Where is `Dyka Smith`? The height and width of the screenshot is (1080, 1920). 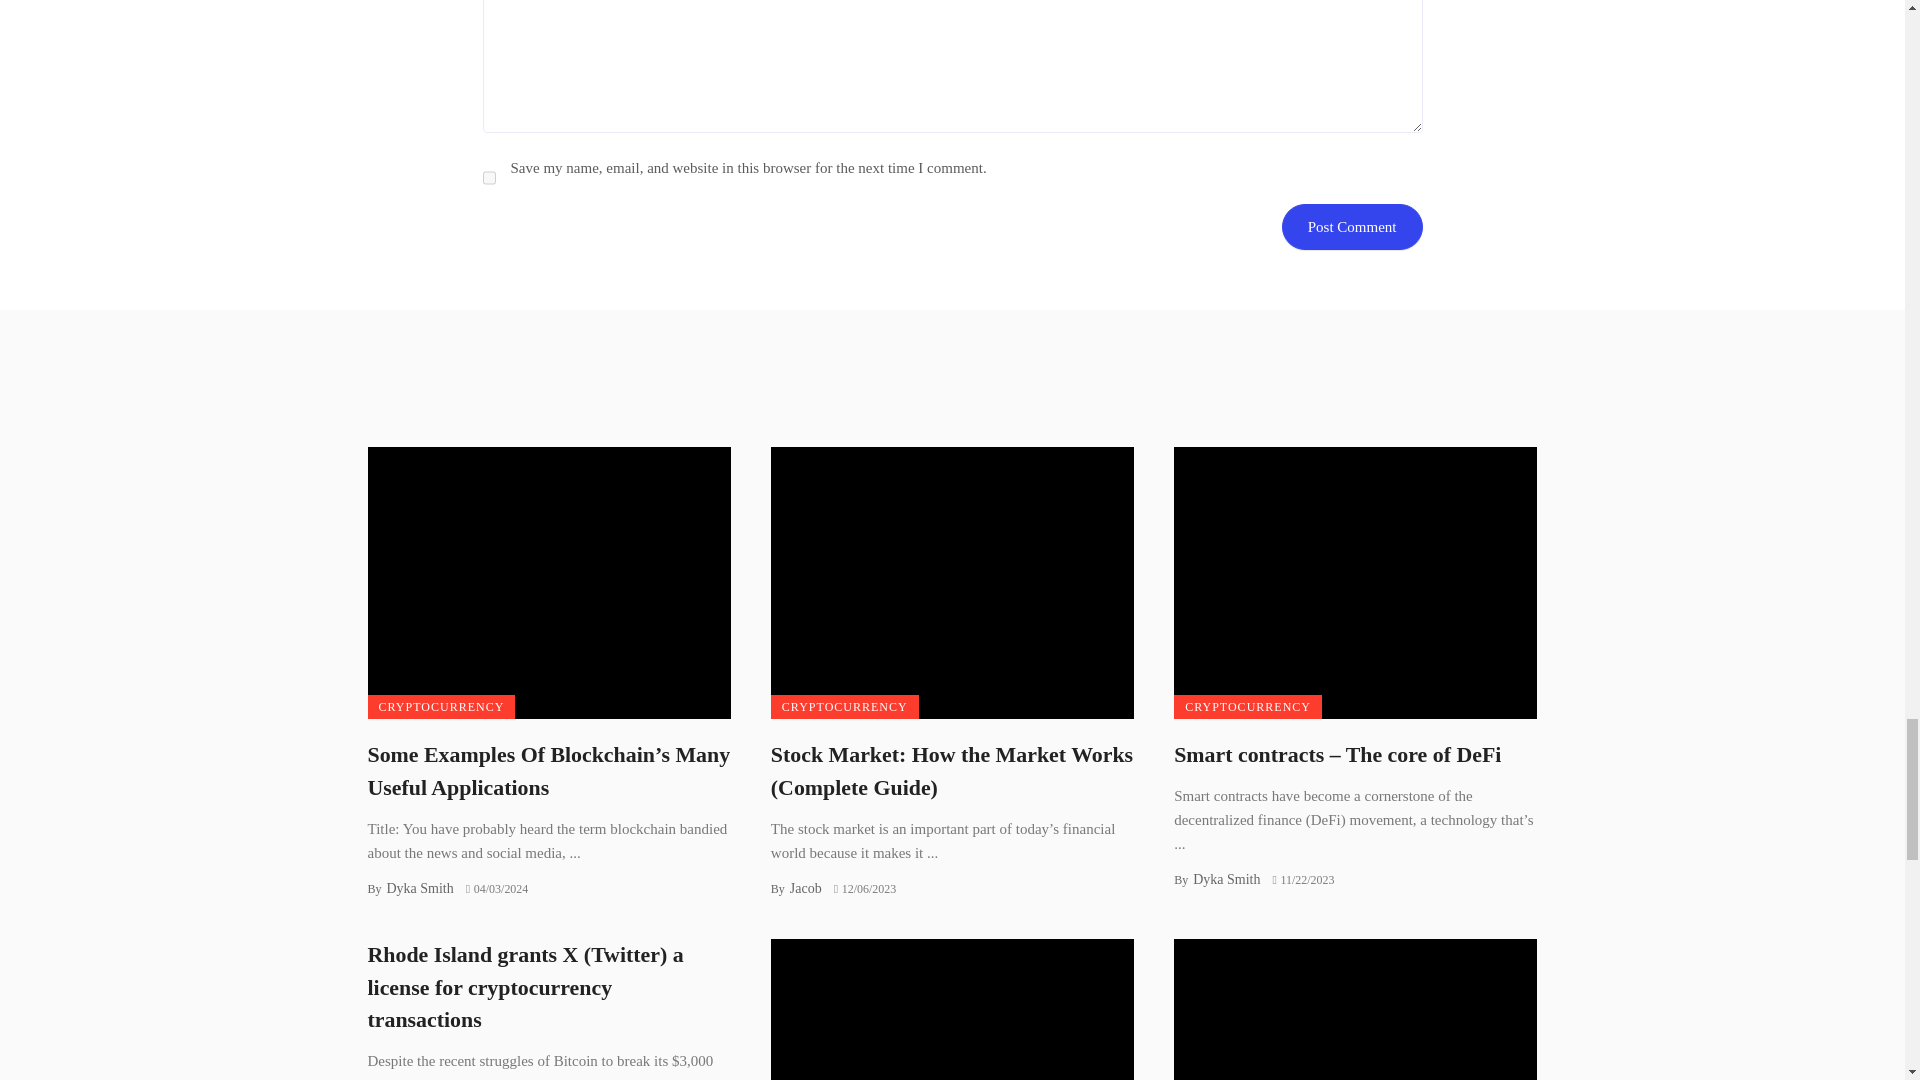 Dyka Smith is located at coordinates (419, 888).